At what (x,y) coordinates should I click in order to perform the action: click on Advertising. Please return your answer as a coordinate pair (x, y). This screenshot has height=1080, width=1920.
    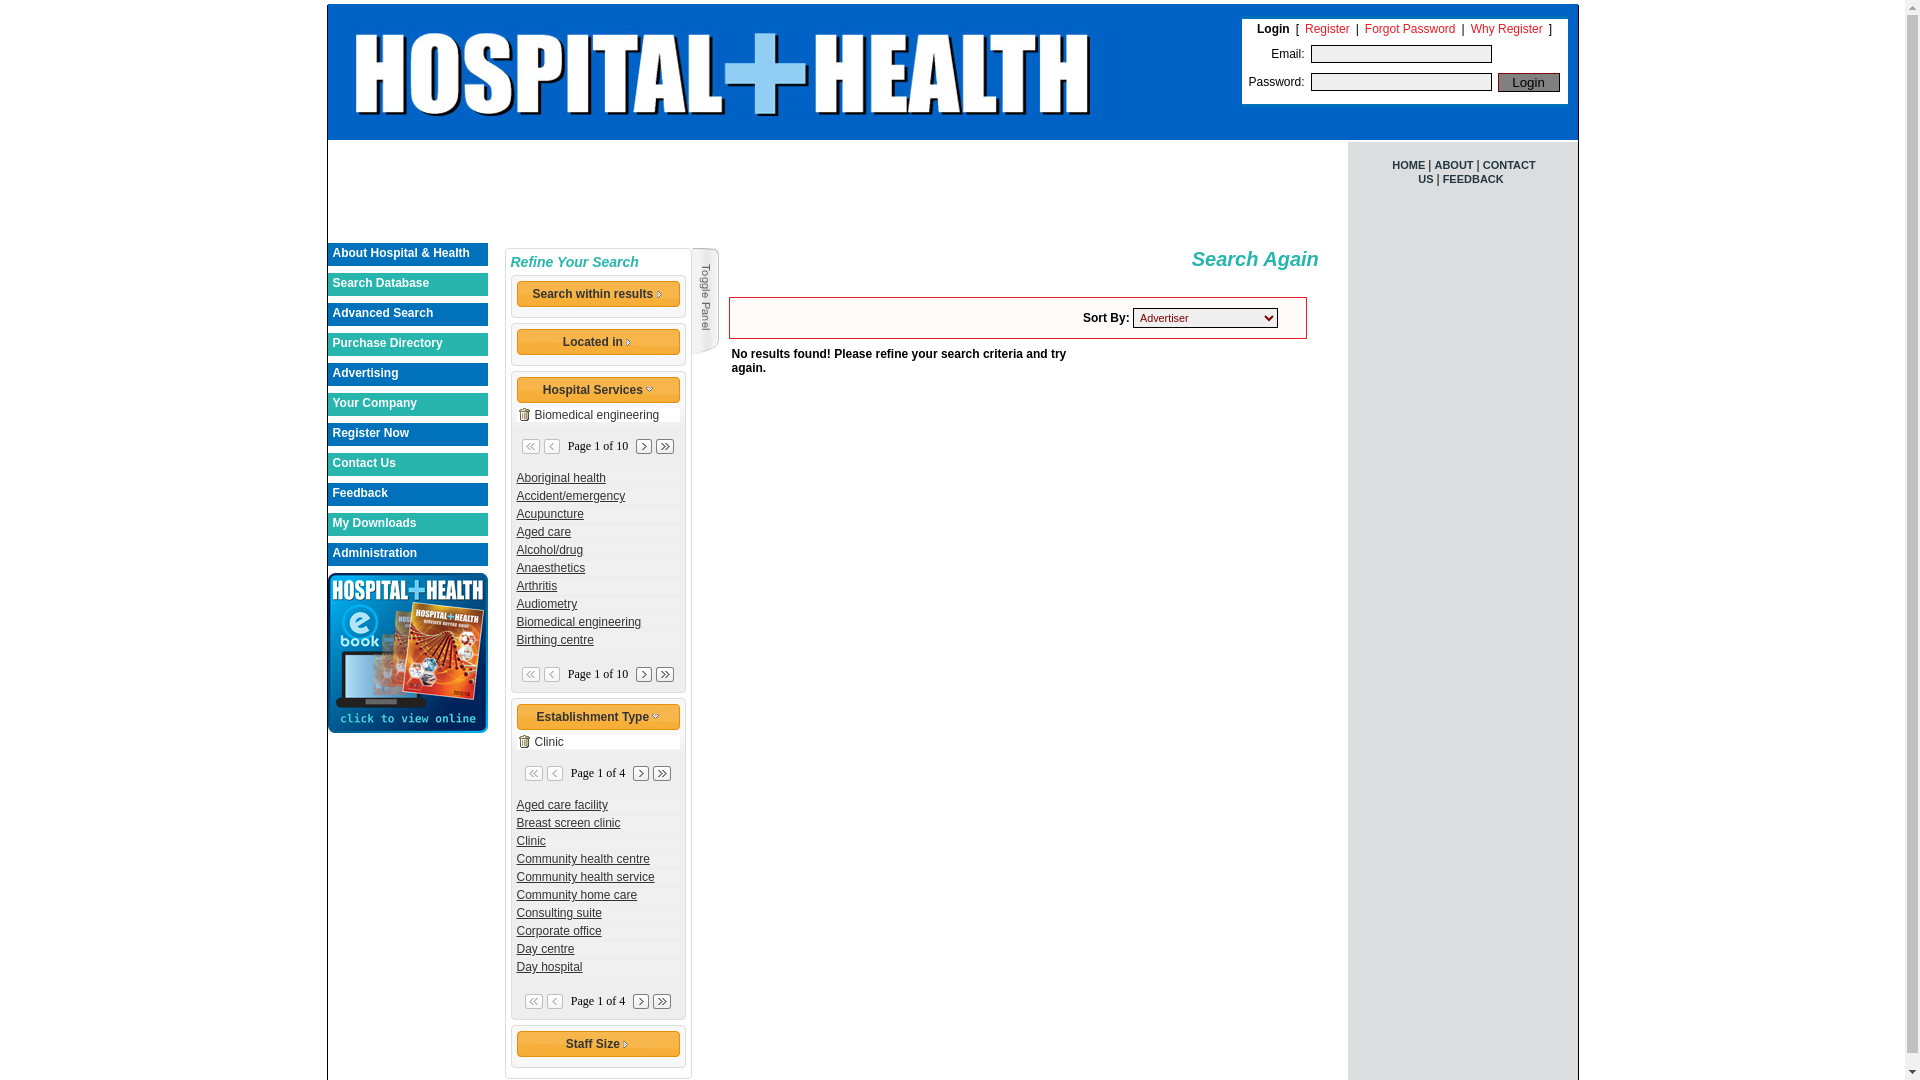
    Looking at the image, I should click on (408, 374).